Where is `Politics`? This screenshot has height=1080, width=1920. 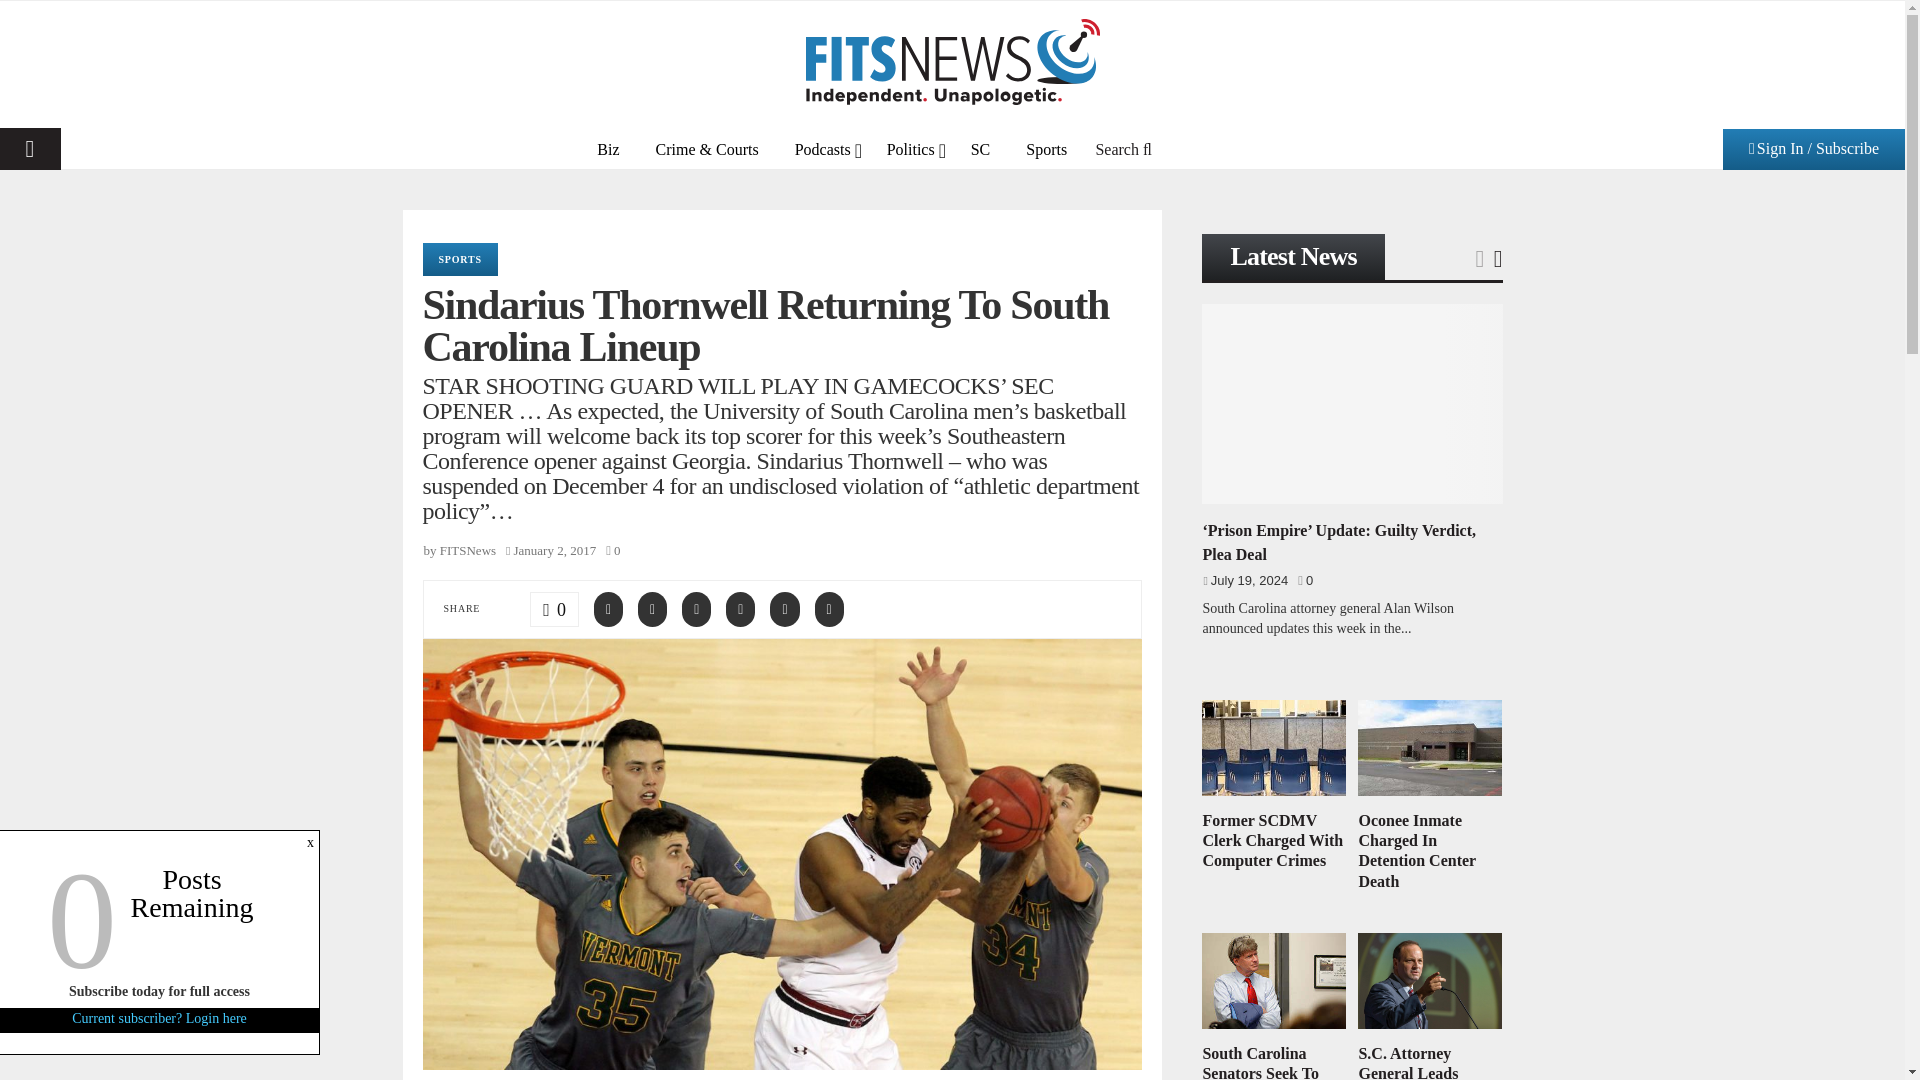 Politics is located at coordinates (910, 148).